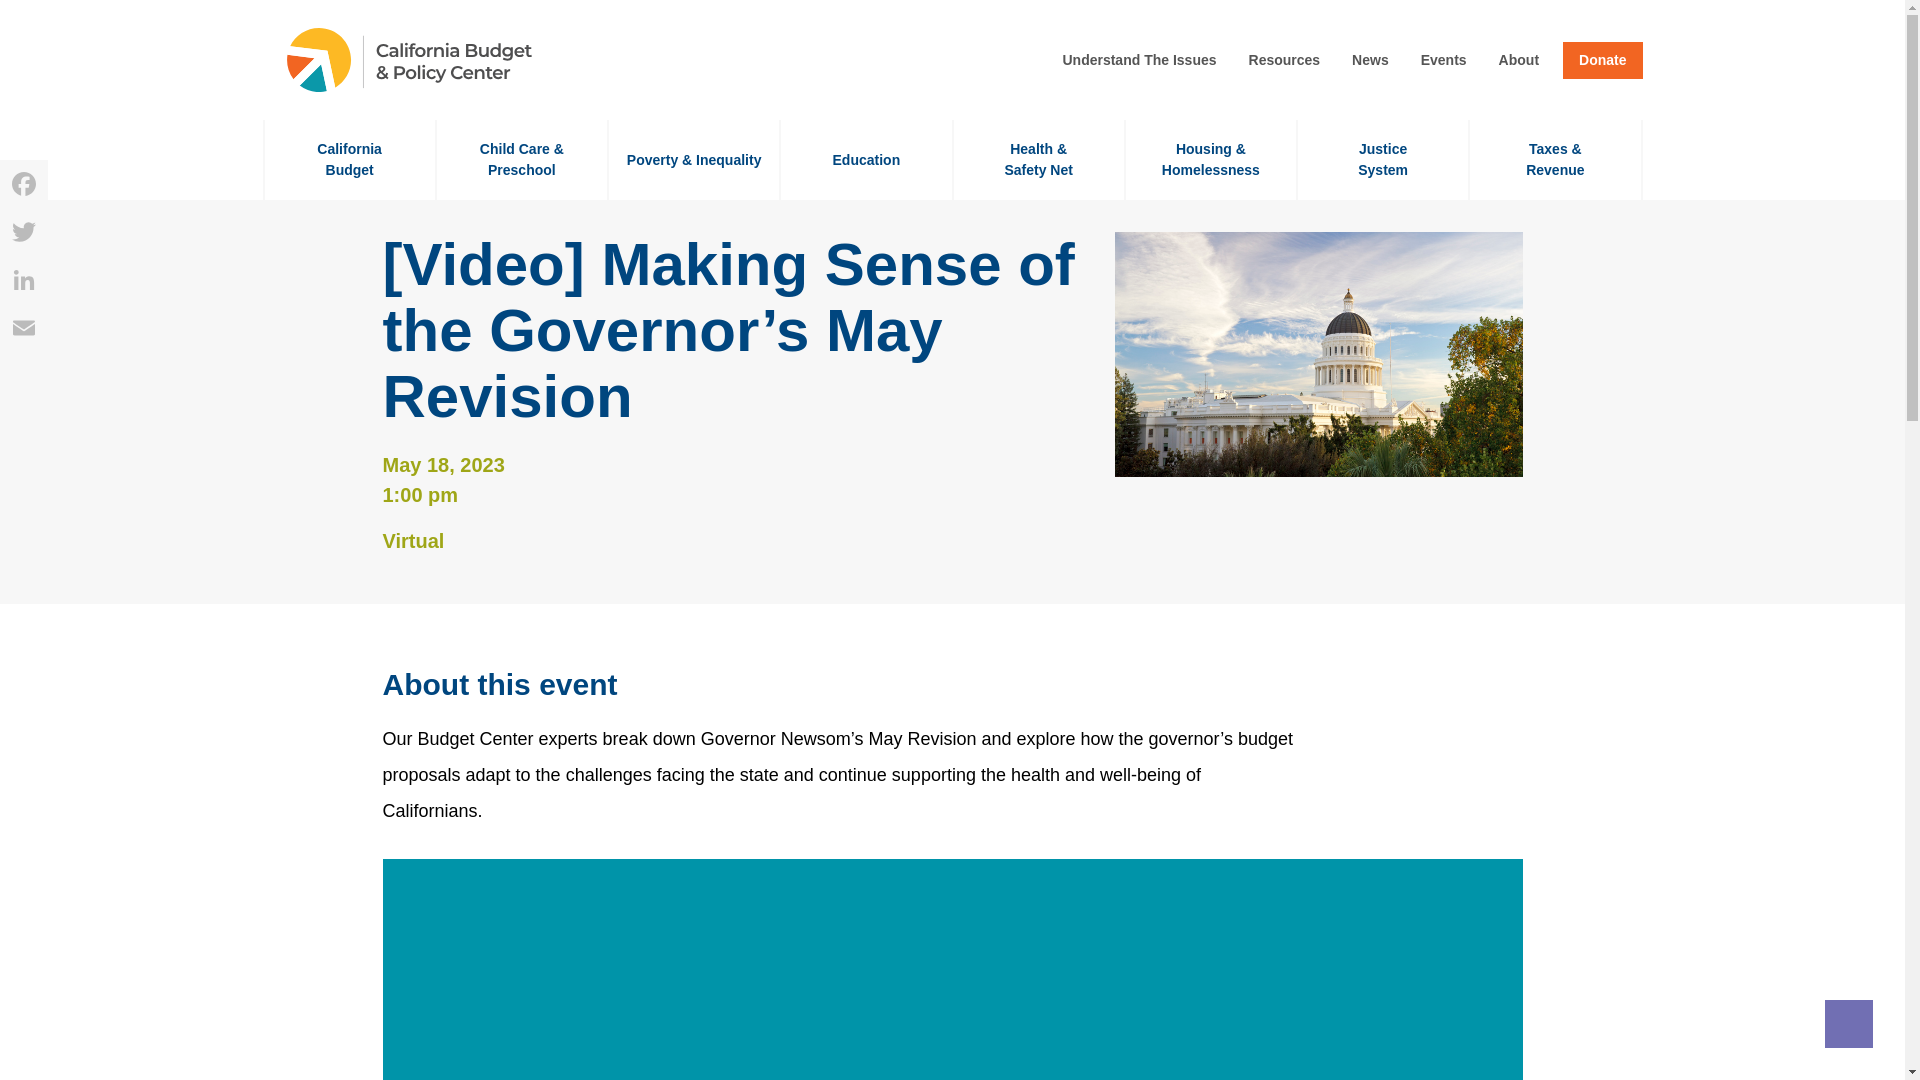 This screenshot has height=1080, width=1920. What do you see at coordinates (24, 328) in the screenshot?
I see `Email` at bounding box center [24, 328].